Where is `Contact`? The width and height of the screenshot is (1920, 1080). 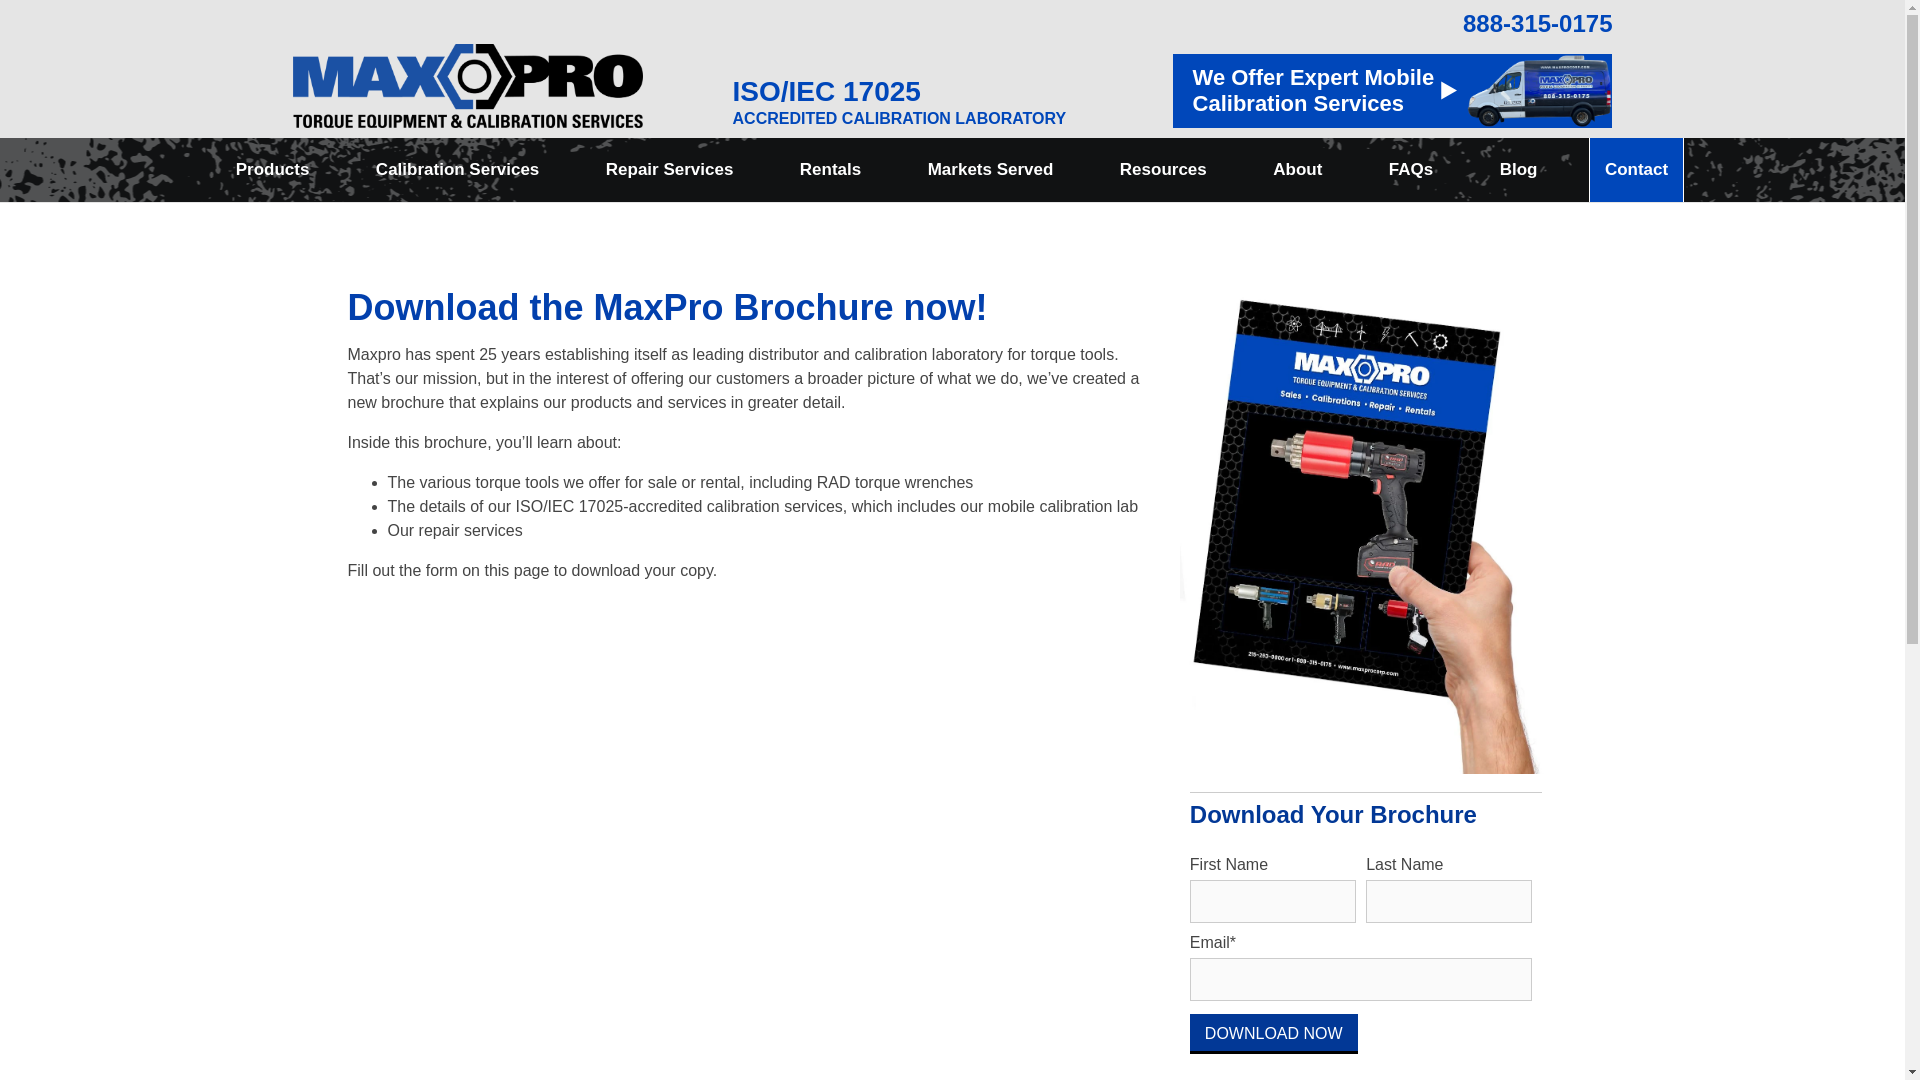 Contact is located at coordinates (1636, 170).